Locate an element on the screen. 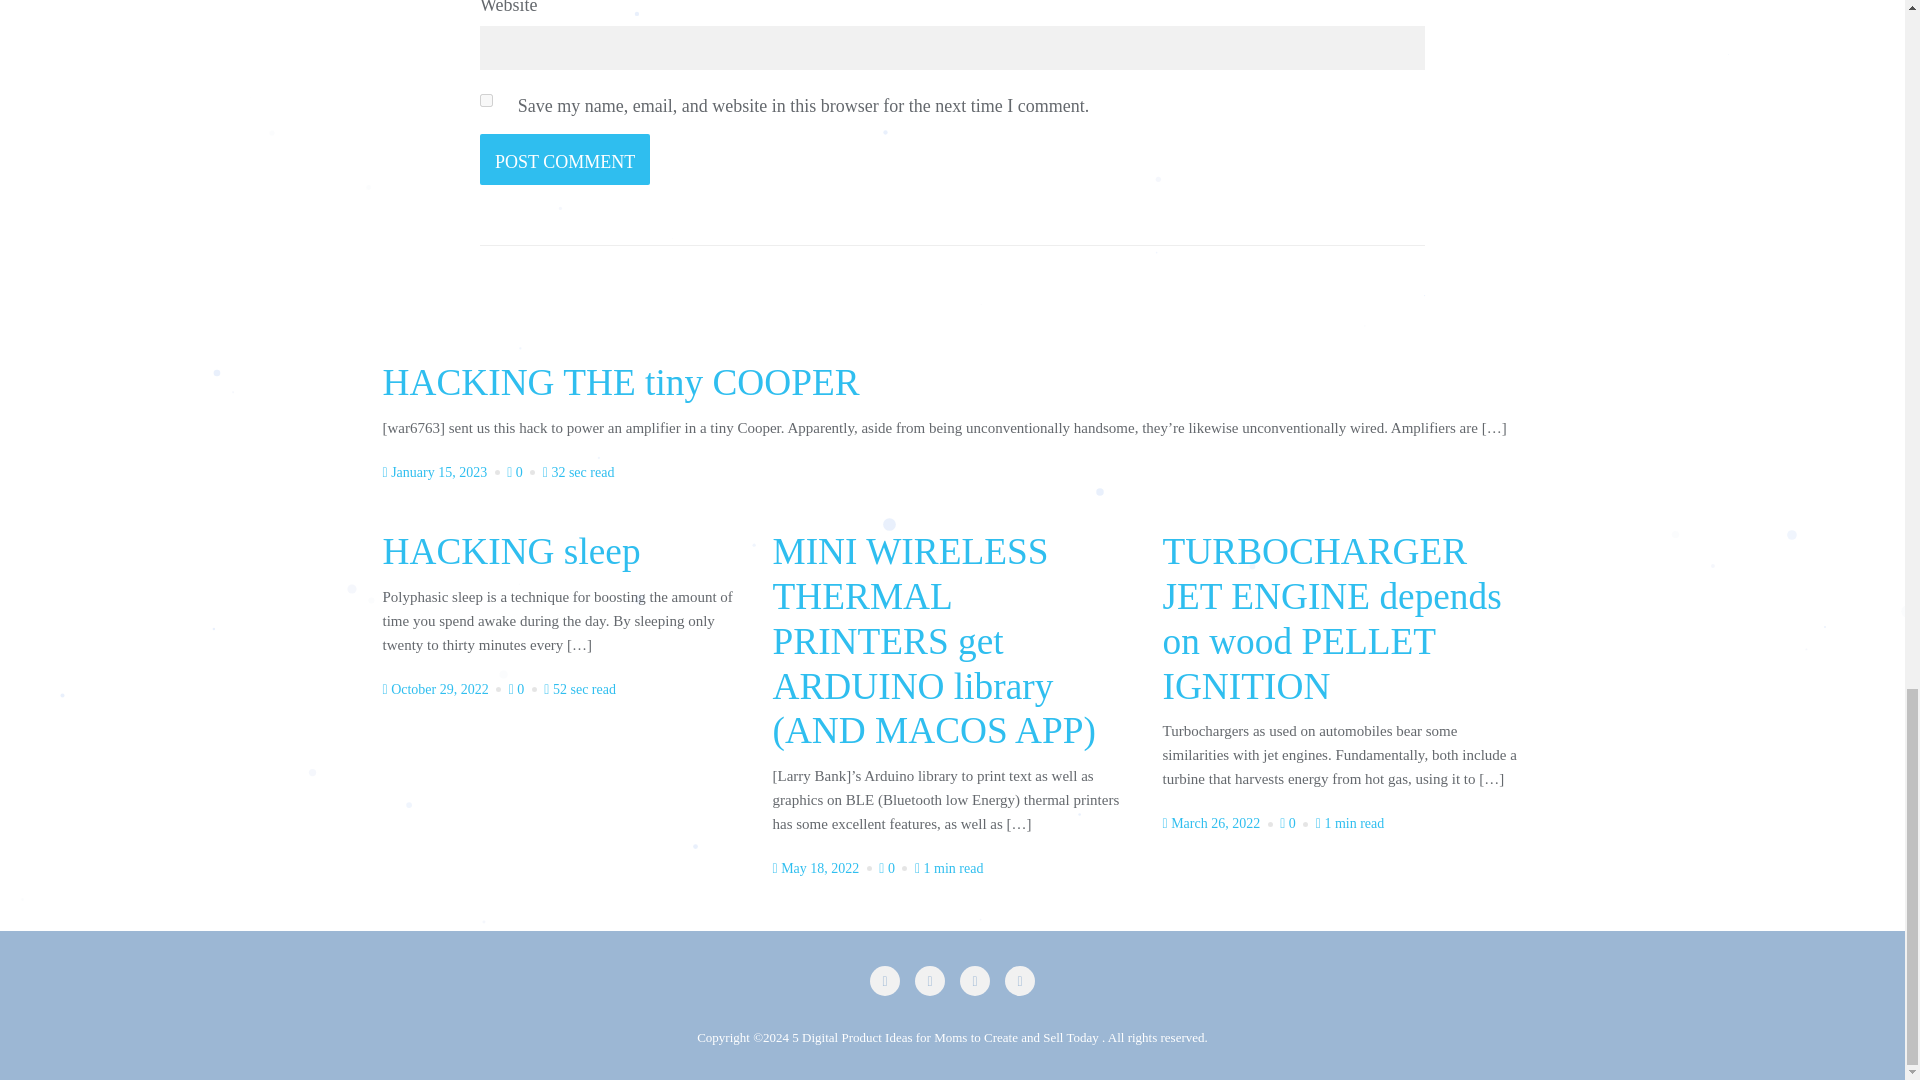  Post Comment is located at coordinates (565, 158).